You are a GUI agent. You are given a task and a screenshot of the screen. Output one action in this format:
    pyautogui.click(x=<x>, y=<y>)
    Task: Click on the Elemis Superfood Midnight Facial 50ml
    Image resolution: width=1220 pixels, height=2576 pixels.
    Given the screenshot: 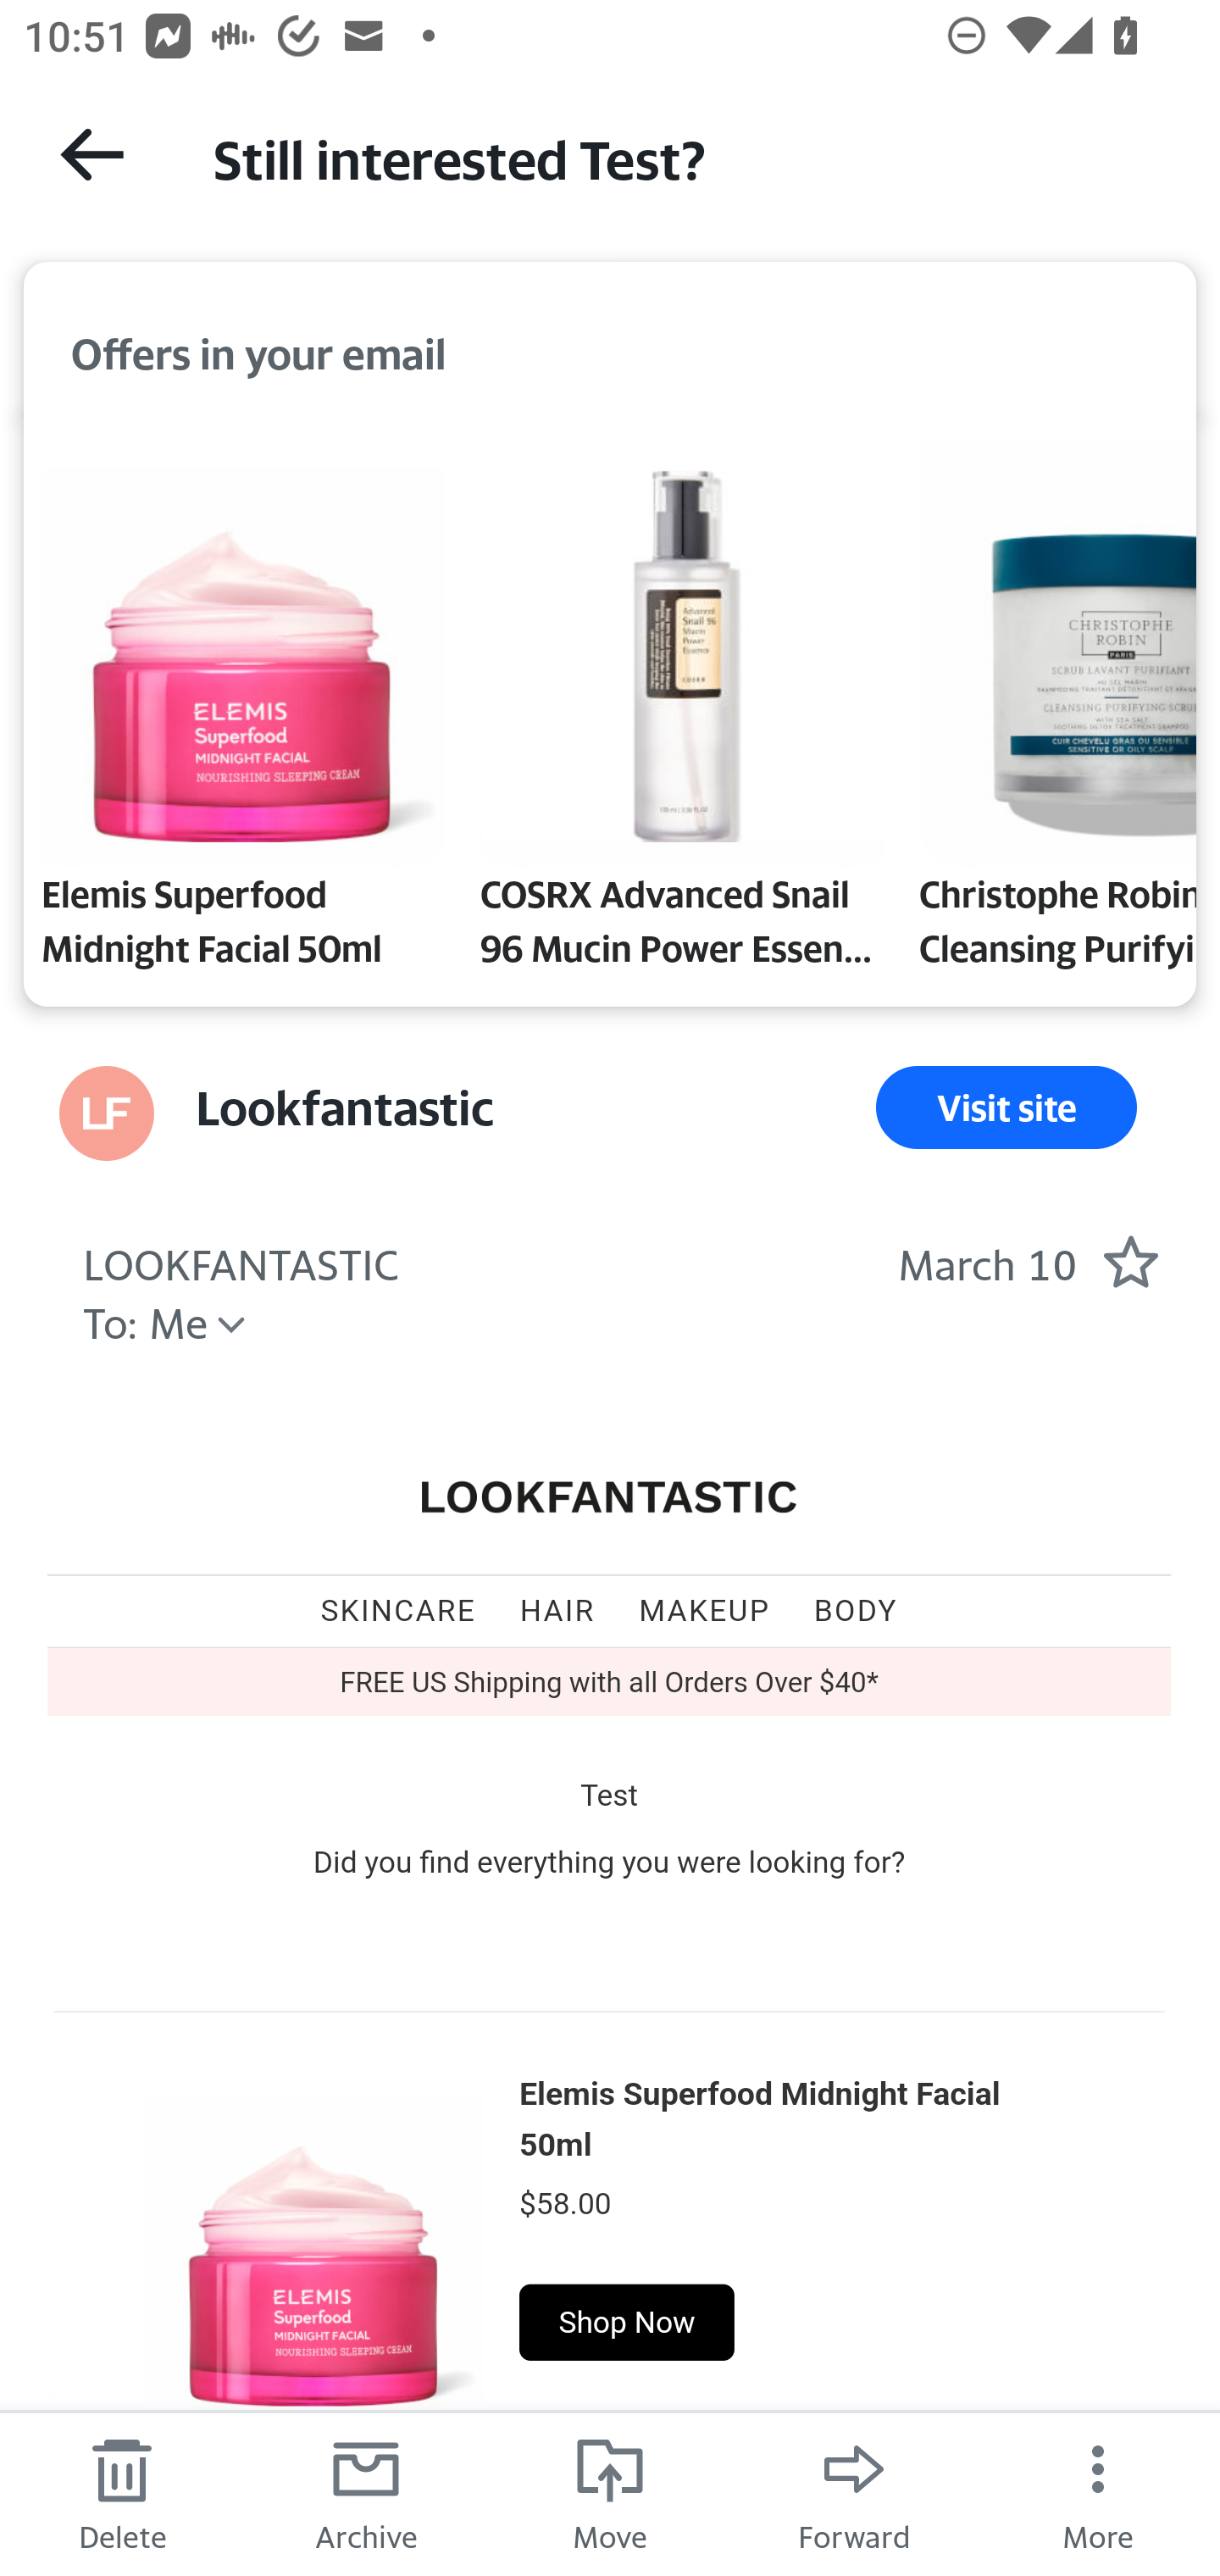 What is the action you would take?
    pyautogui.click(x=242, y=710)
    